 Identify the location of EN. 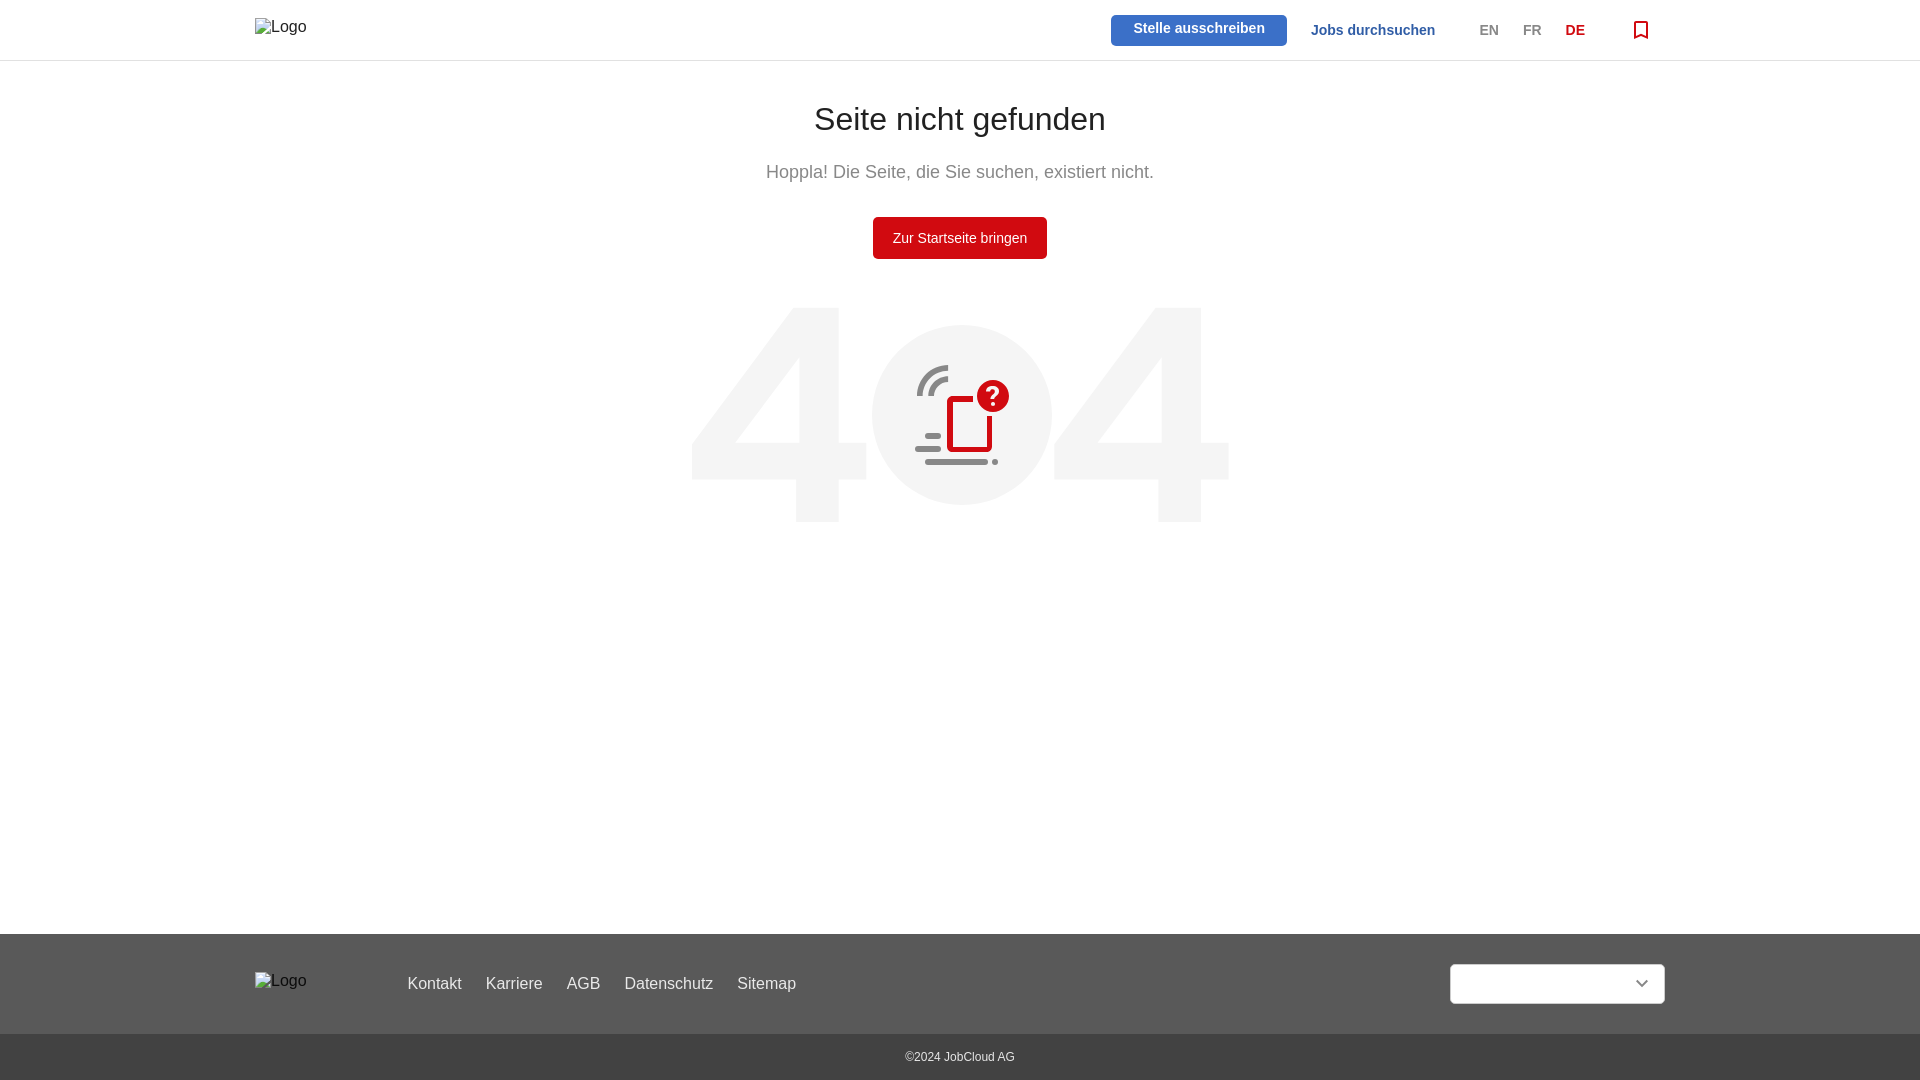
(1488, 29).